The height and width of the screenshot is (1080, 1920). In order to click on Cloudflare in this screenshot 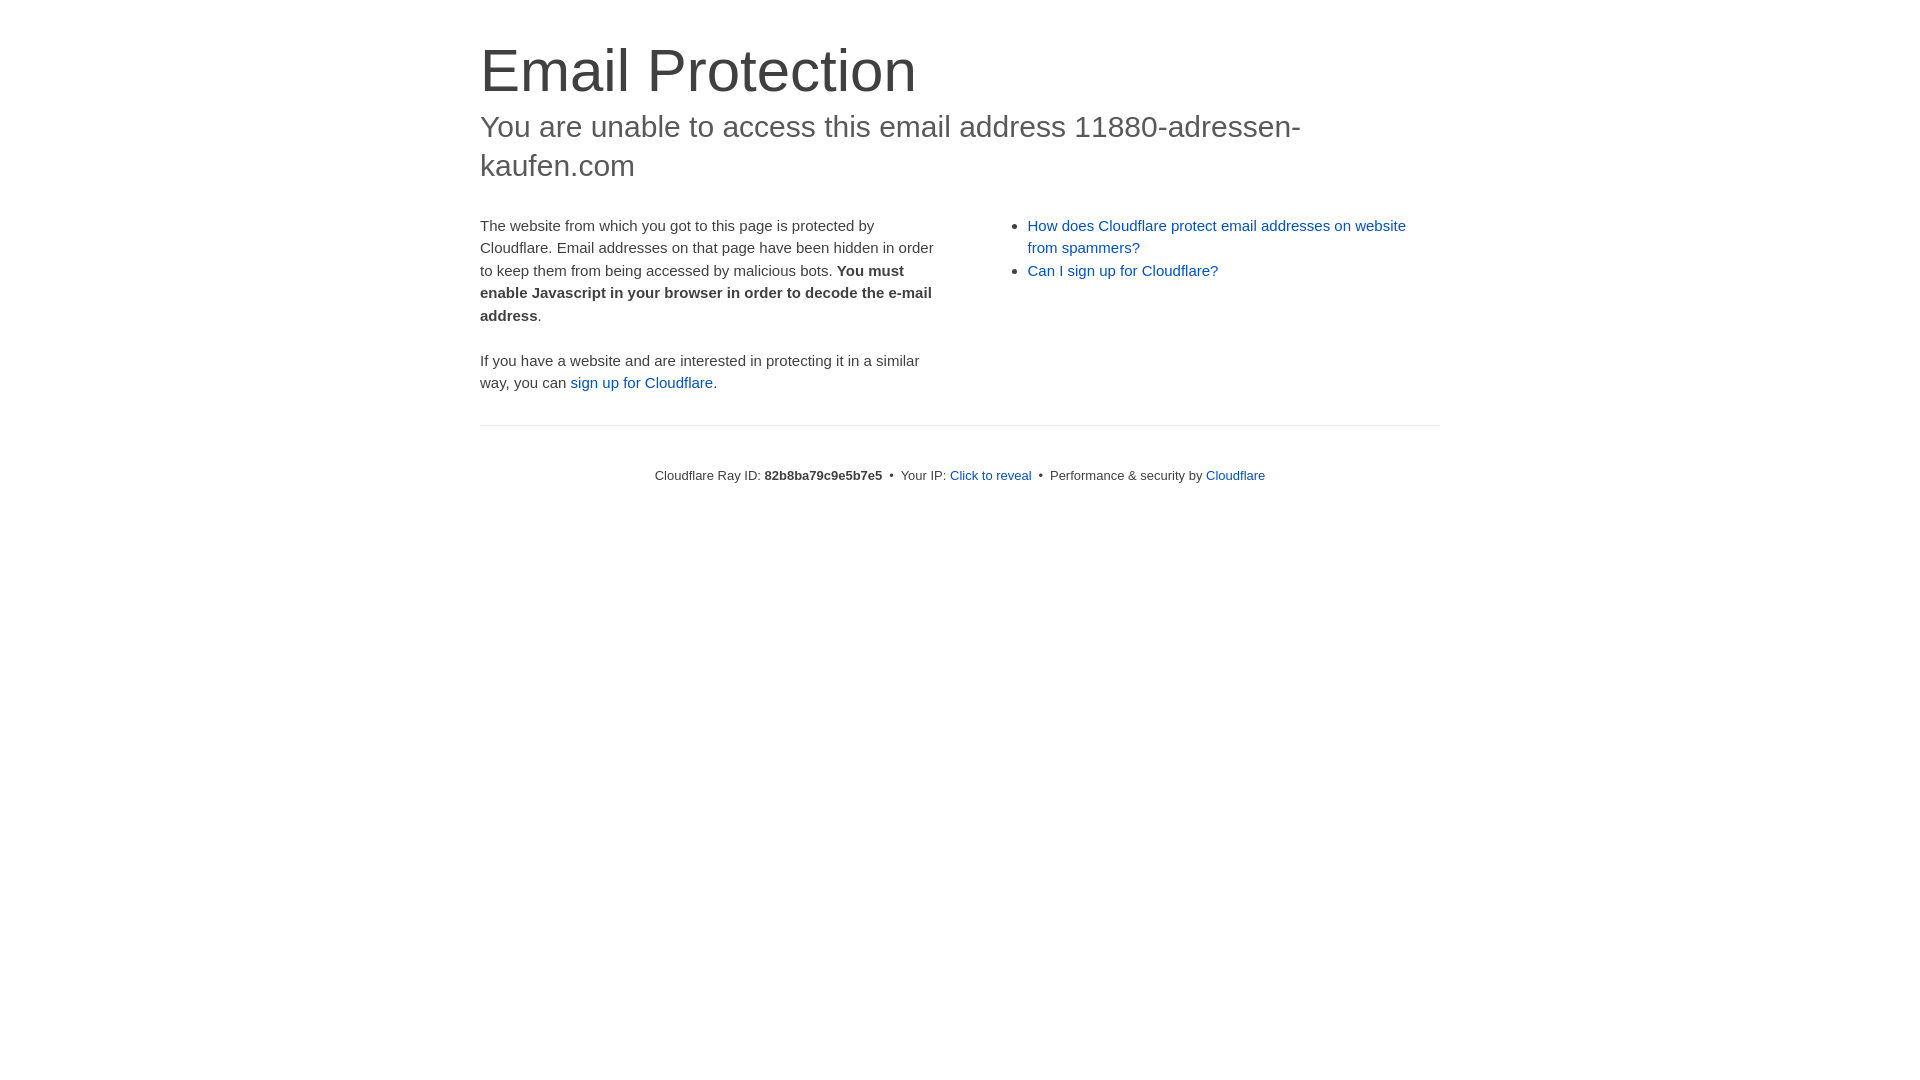, I will do `click(1236, 476)`.